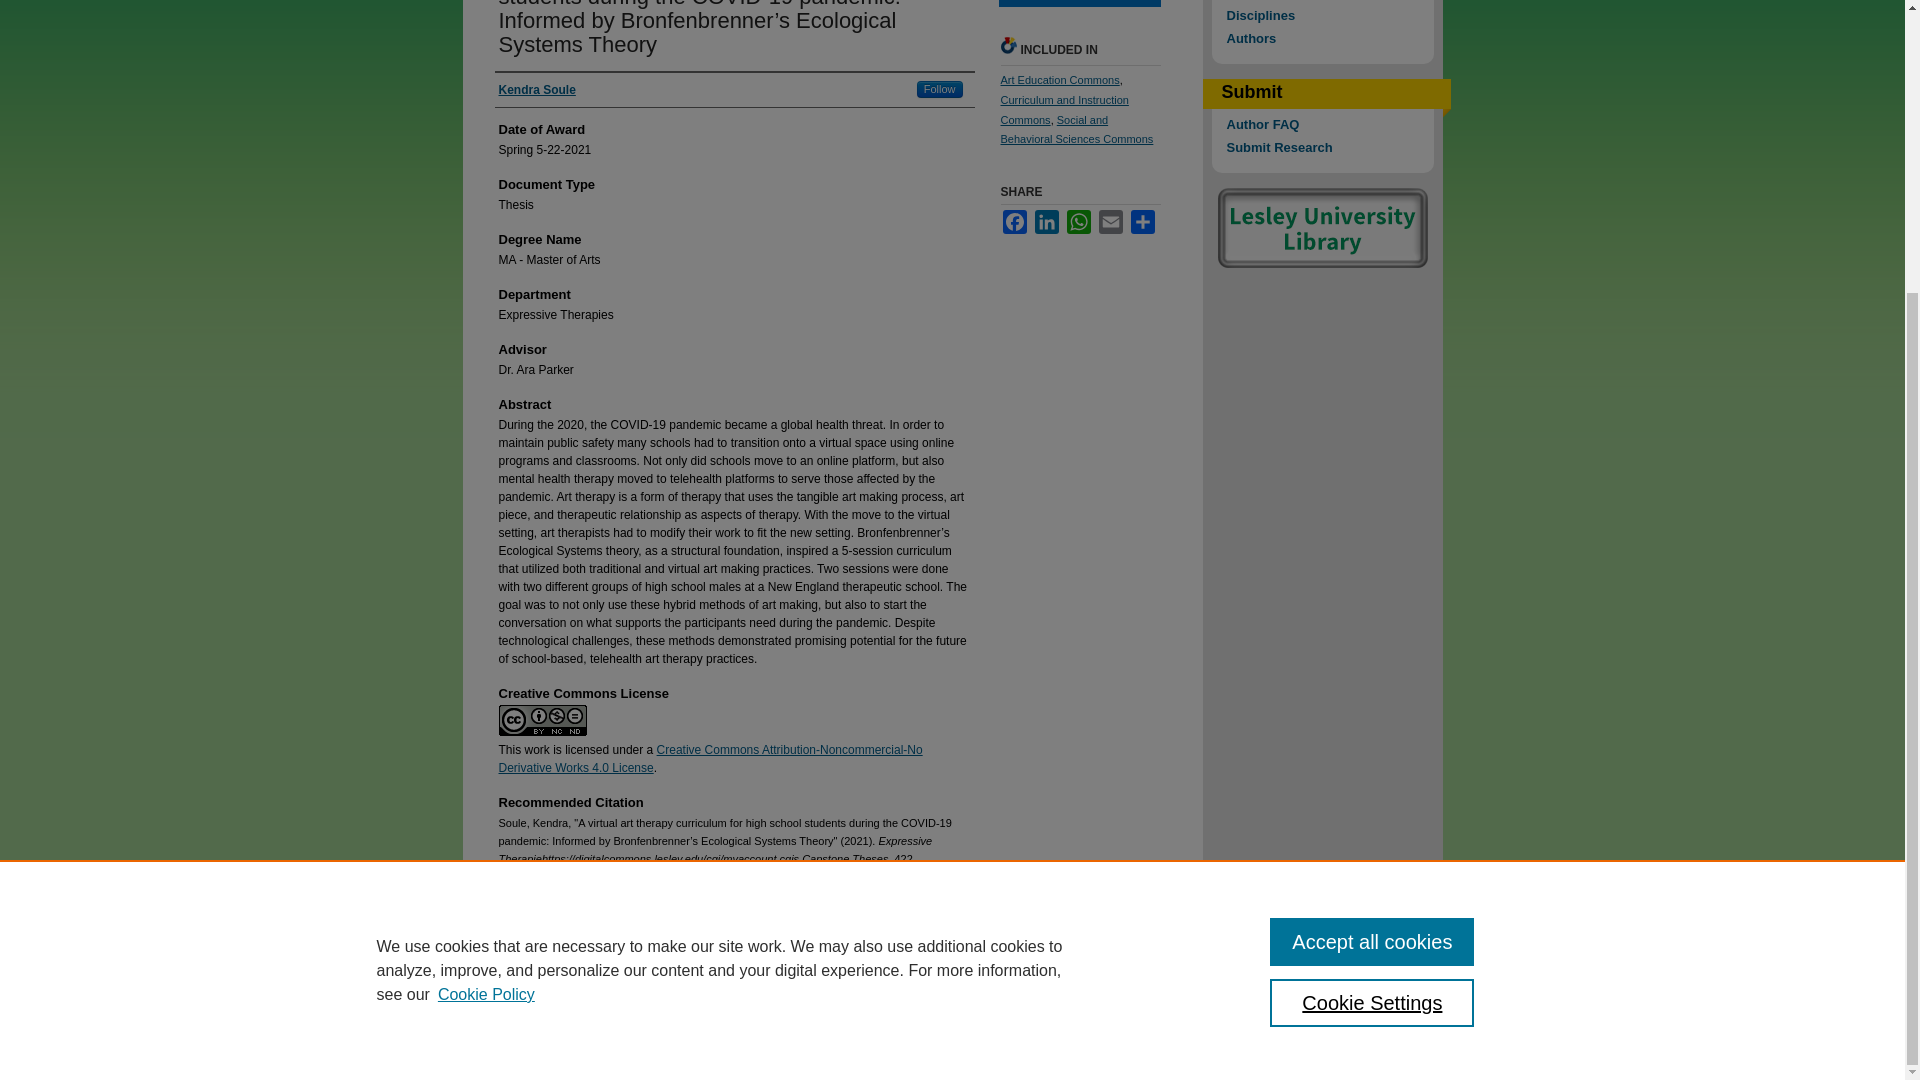 This screenshot has width=1920, height=1080. Describe the element at coordinates (1142, 222) in the screenshot. I see `Share` at that location.